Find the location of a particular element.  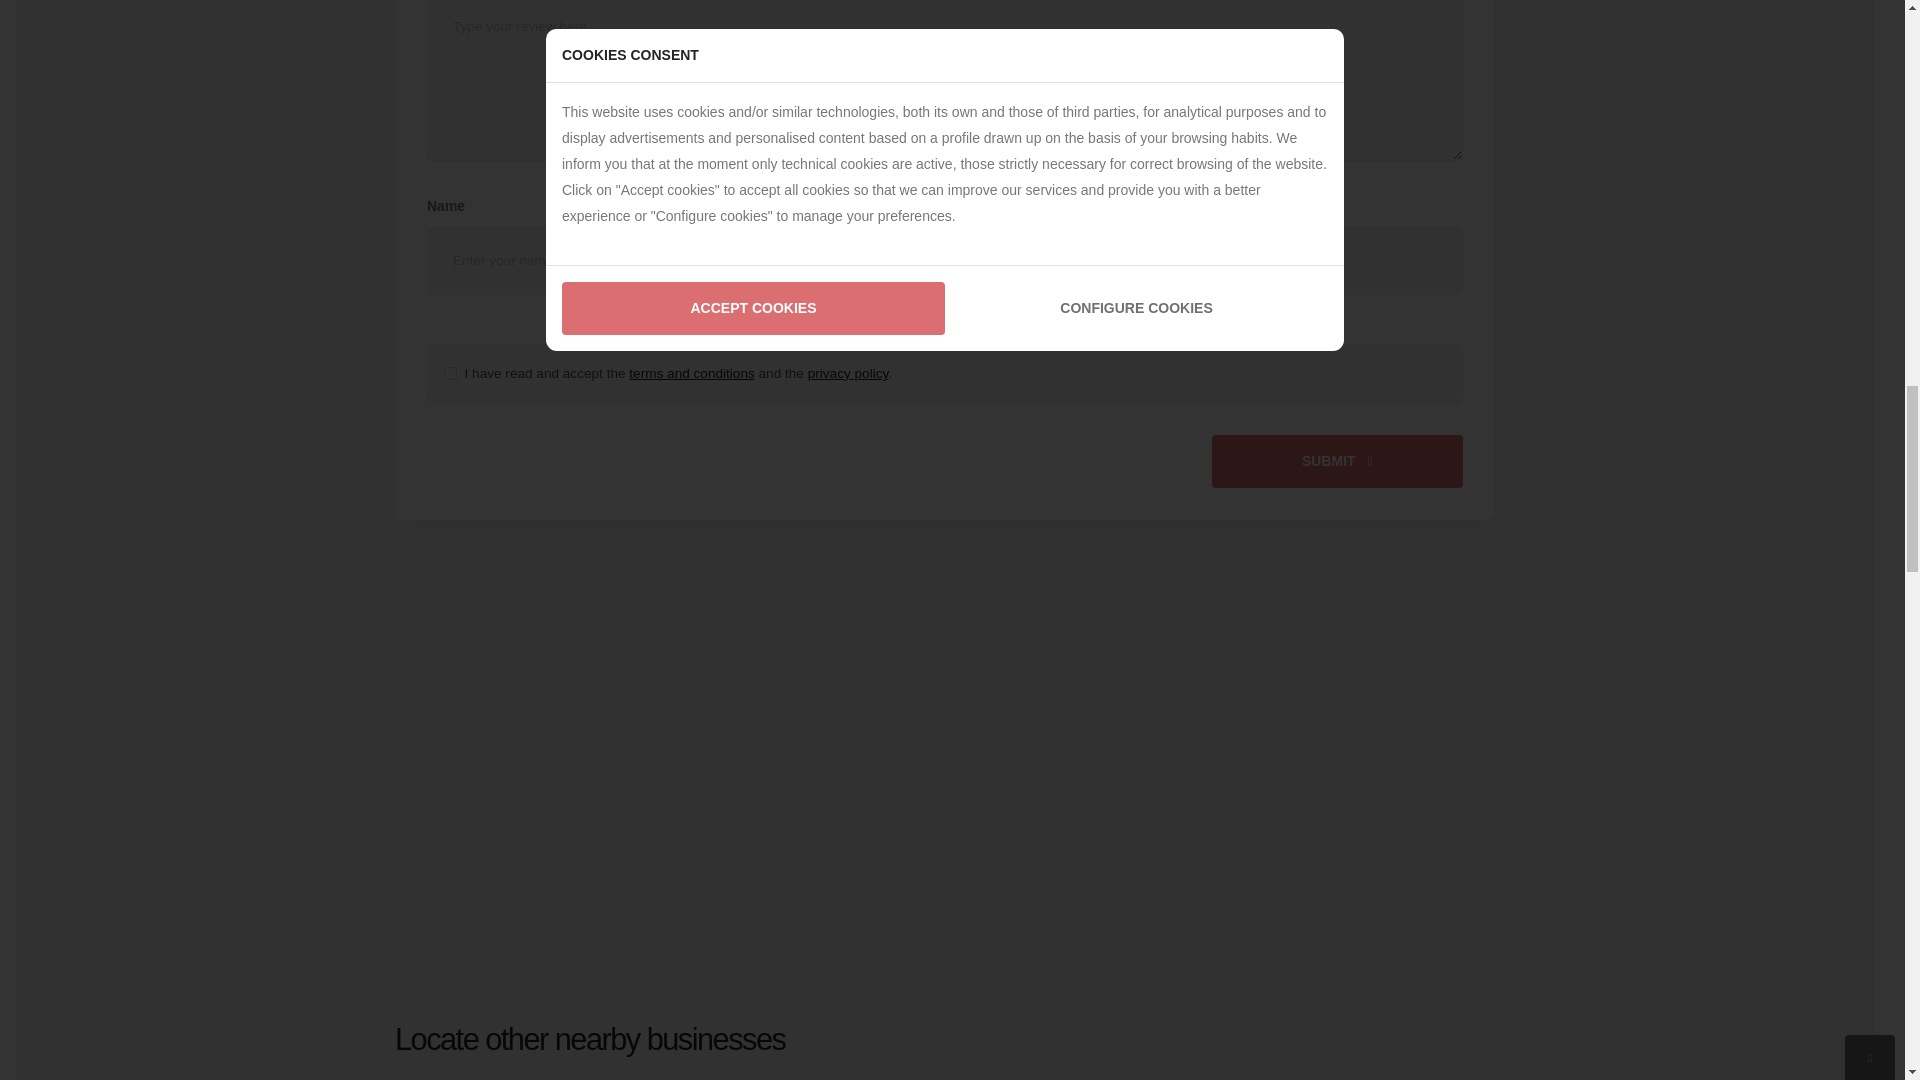

on is located at coordinates (450, 374).